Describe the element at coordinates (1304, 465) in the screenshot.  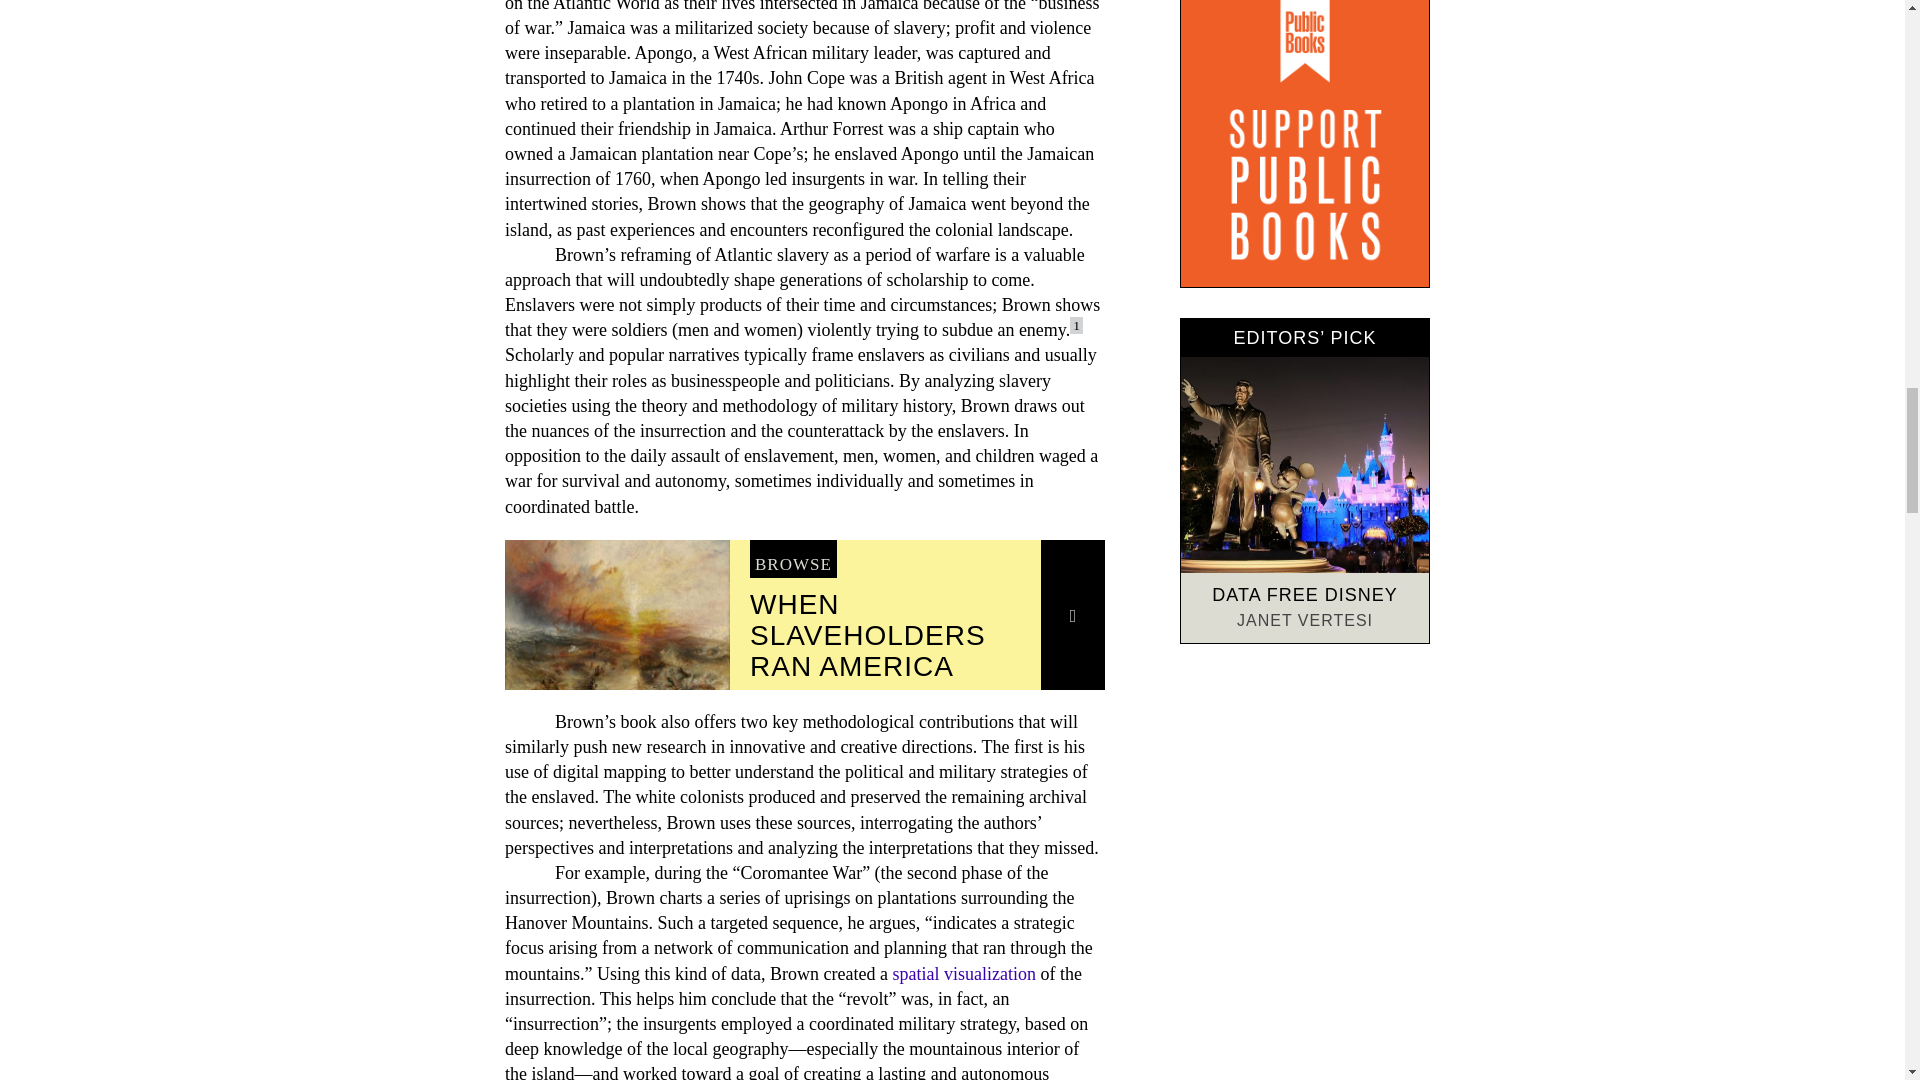
I see `Data Free Disney` at that location.